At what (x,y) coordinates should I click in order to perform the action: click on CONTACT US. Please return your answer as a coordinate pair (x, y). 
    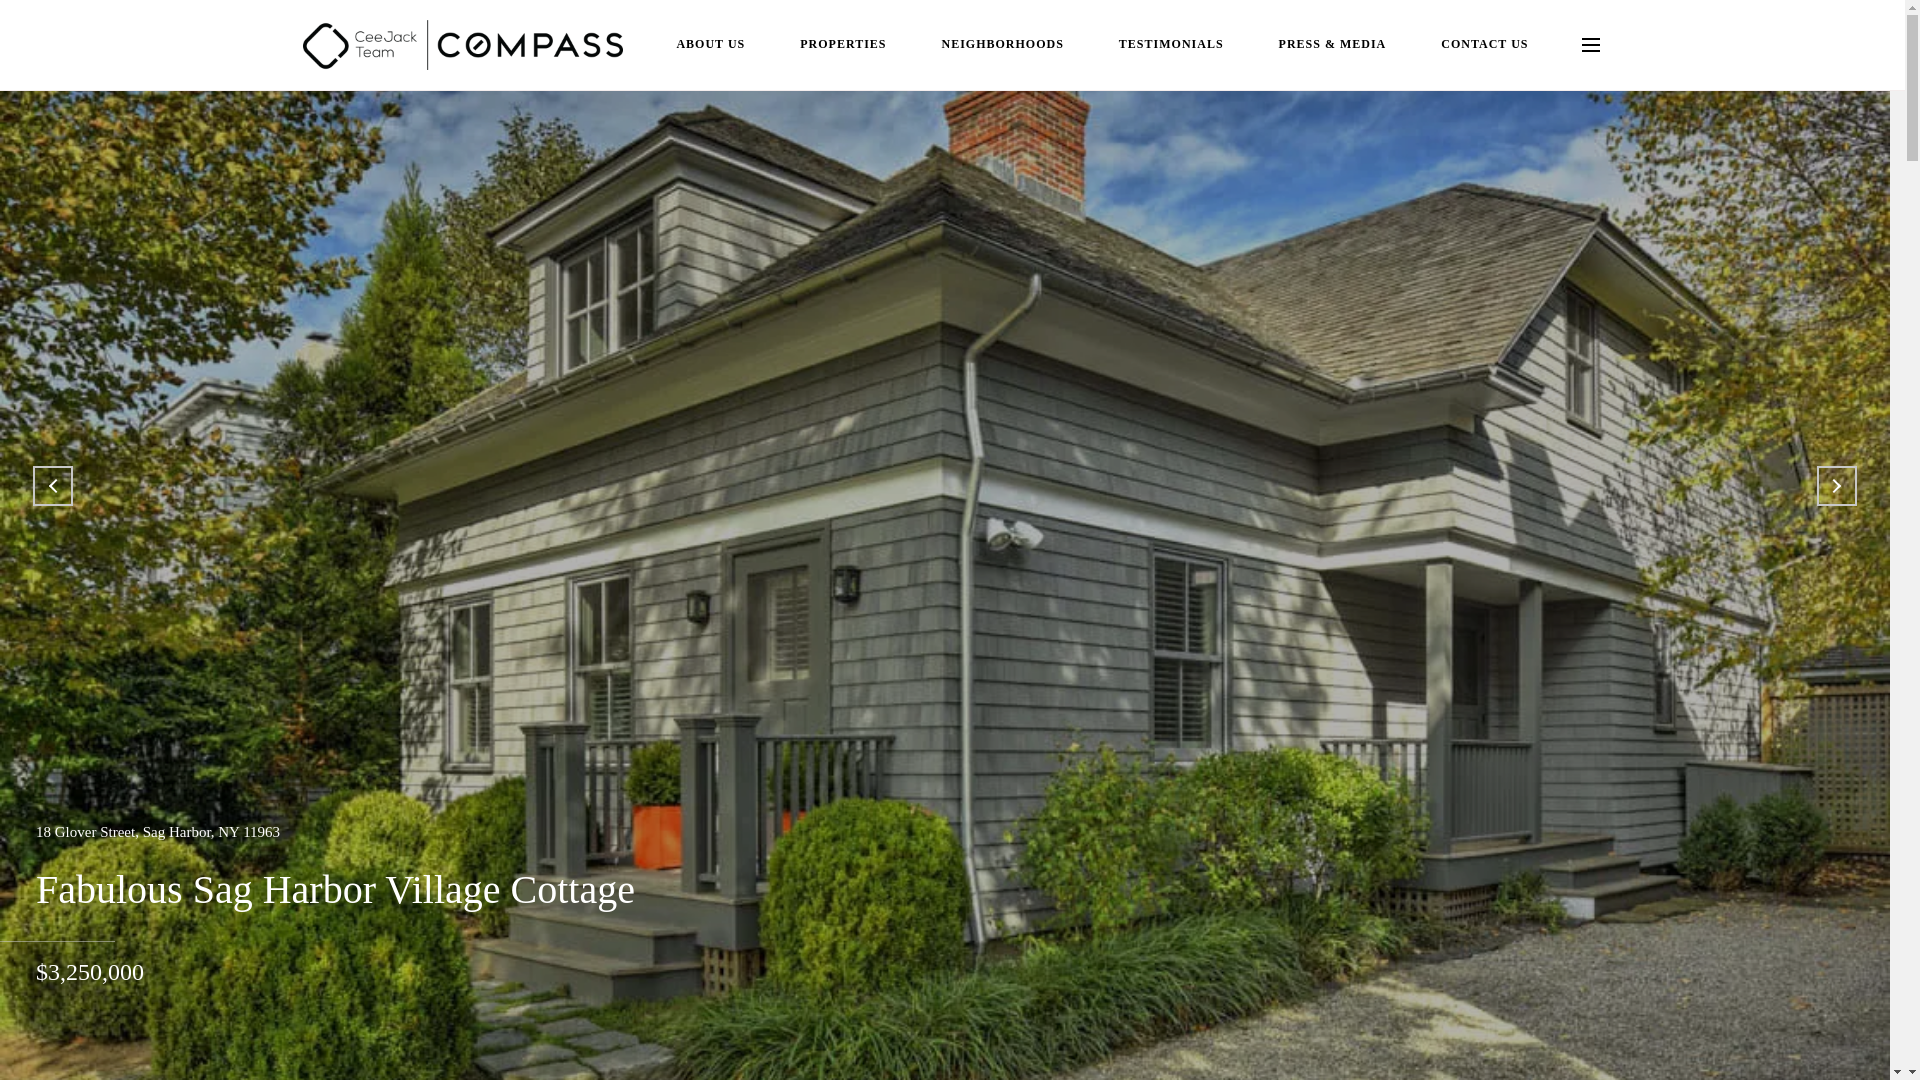
    Looking at the image, I should click on (1484, 44).